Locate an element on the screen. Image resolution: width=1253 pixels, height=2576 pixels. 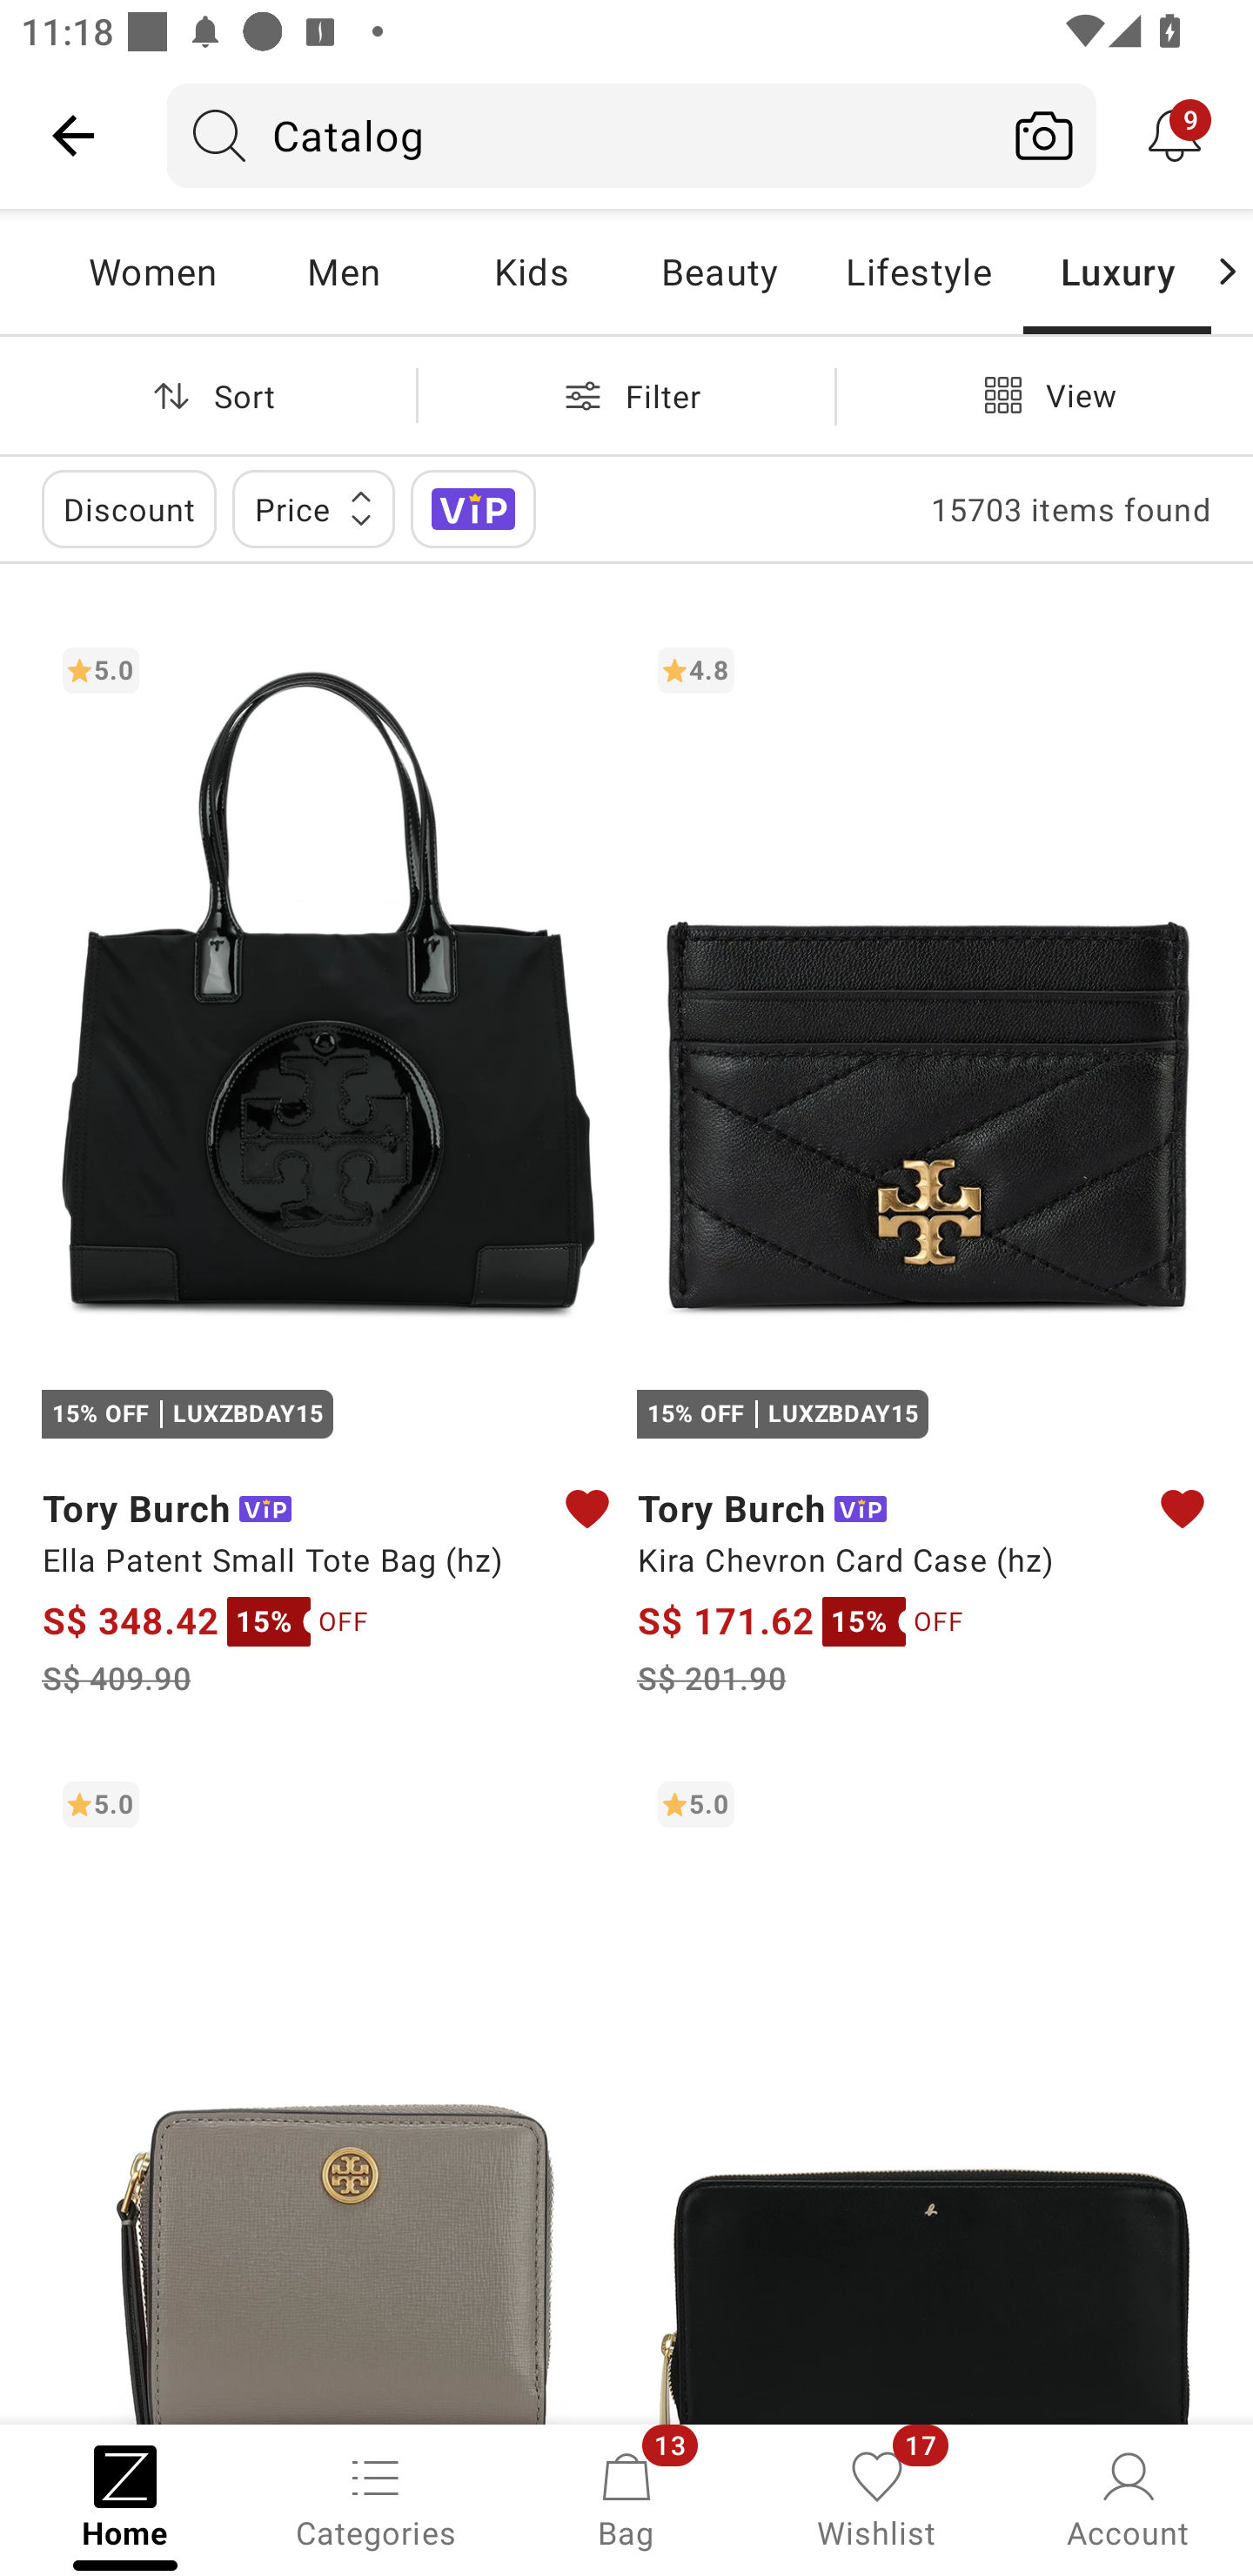
Sort is located at coordinates (208, 395).